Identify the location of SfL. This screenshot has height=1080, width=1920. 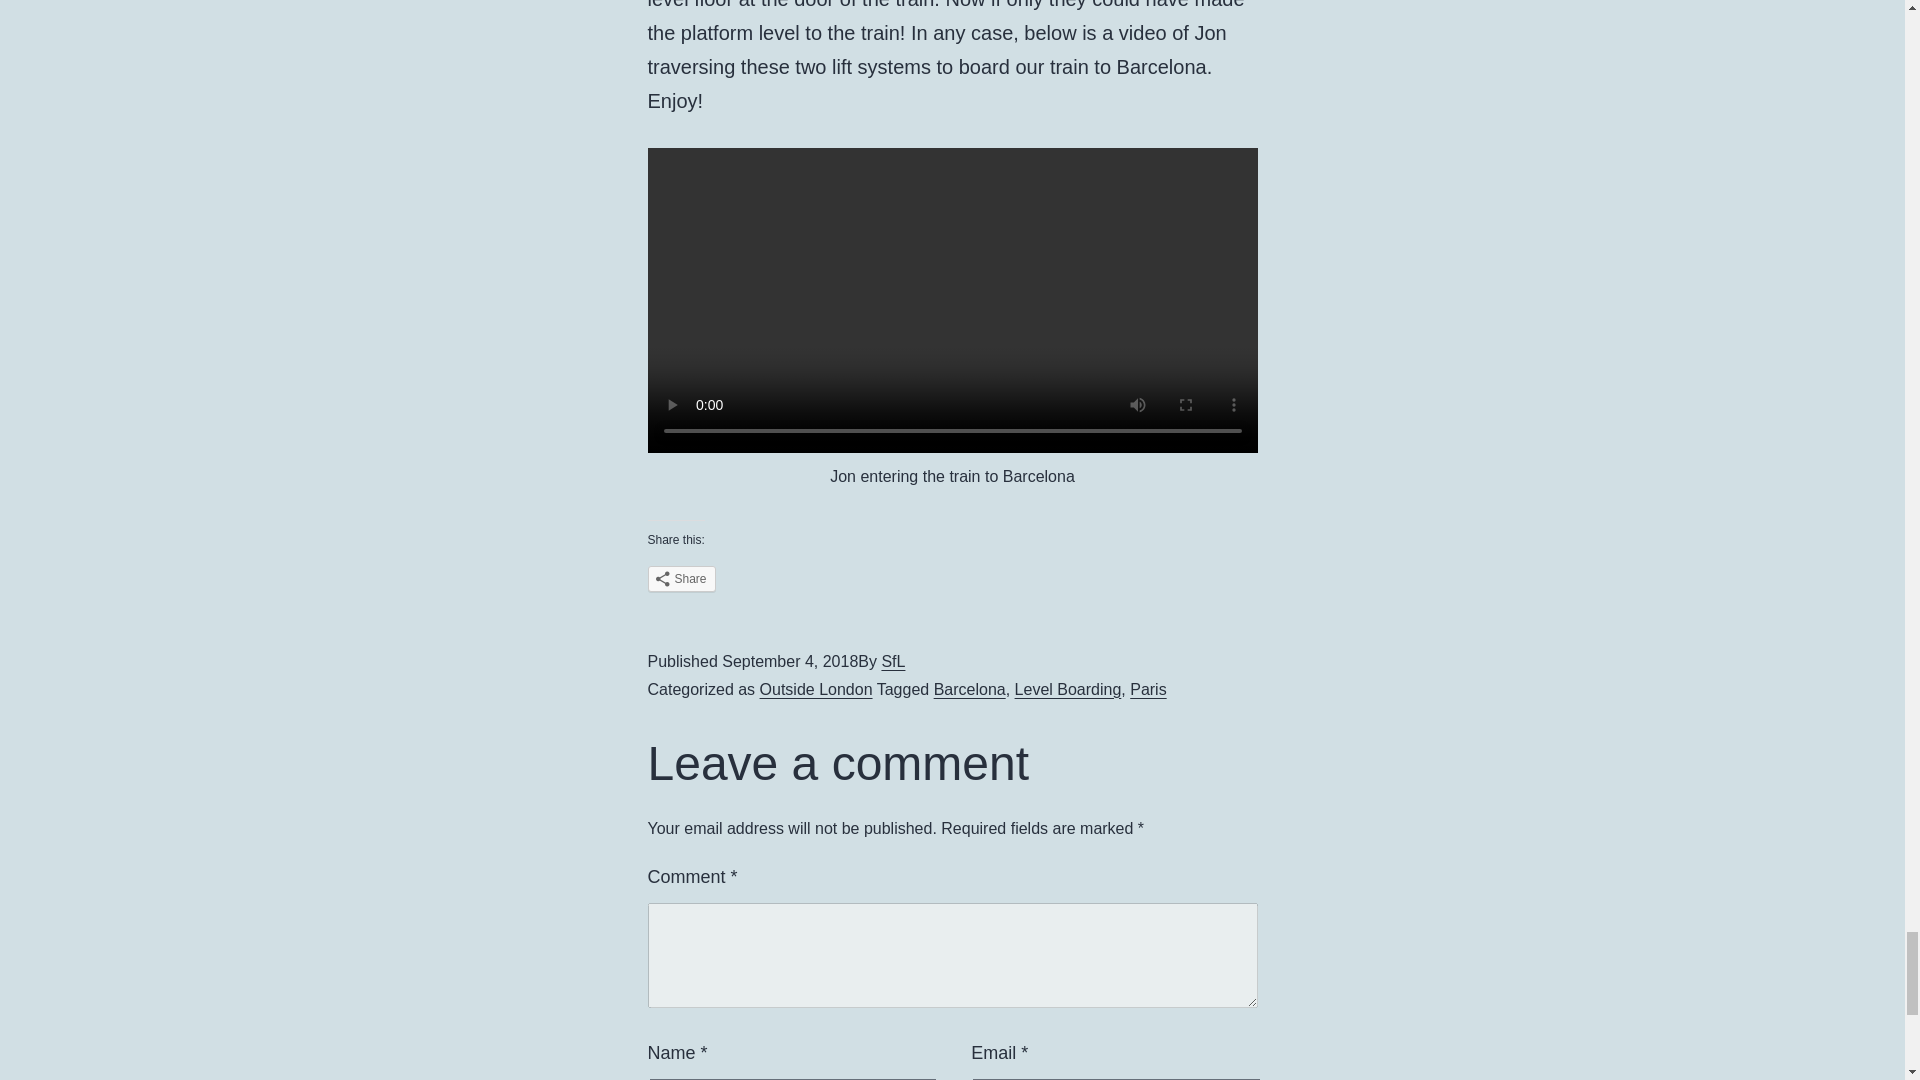
(892, 661).